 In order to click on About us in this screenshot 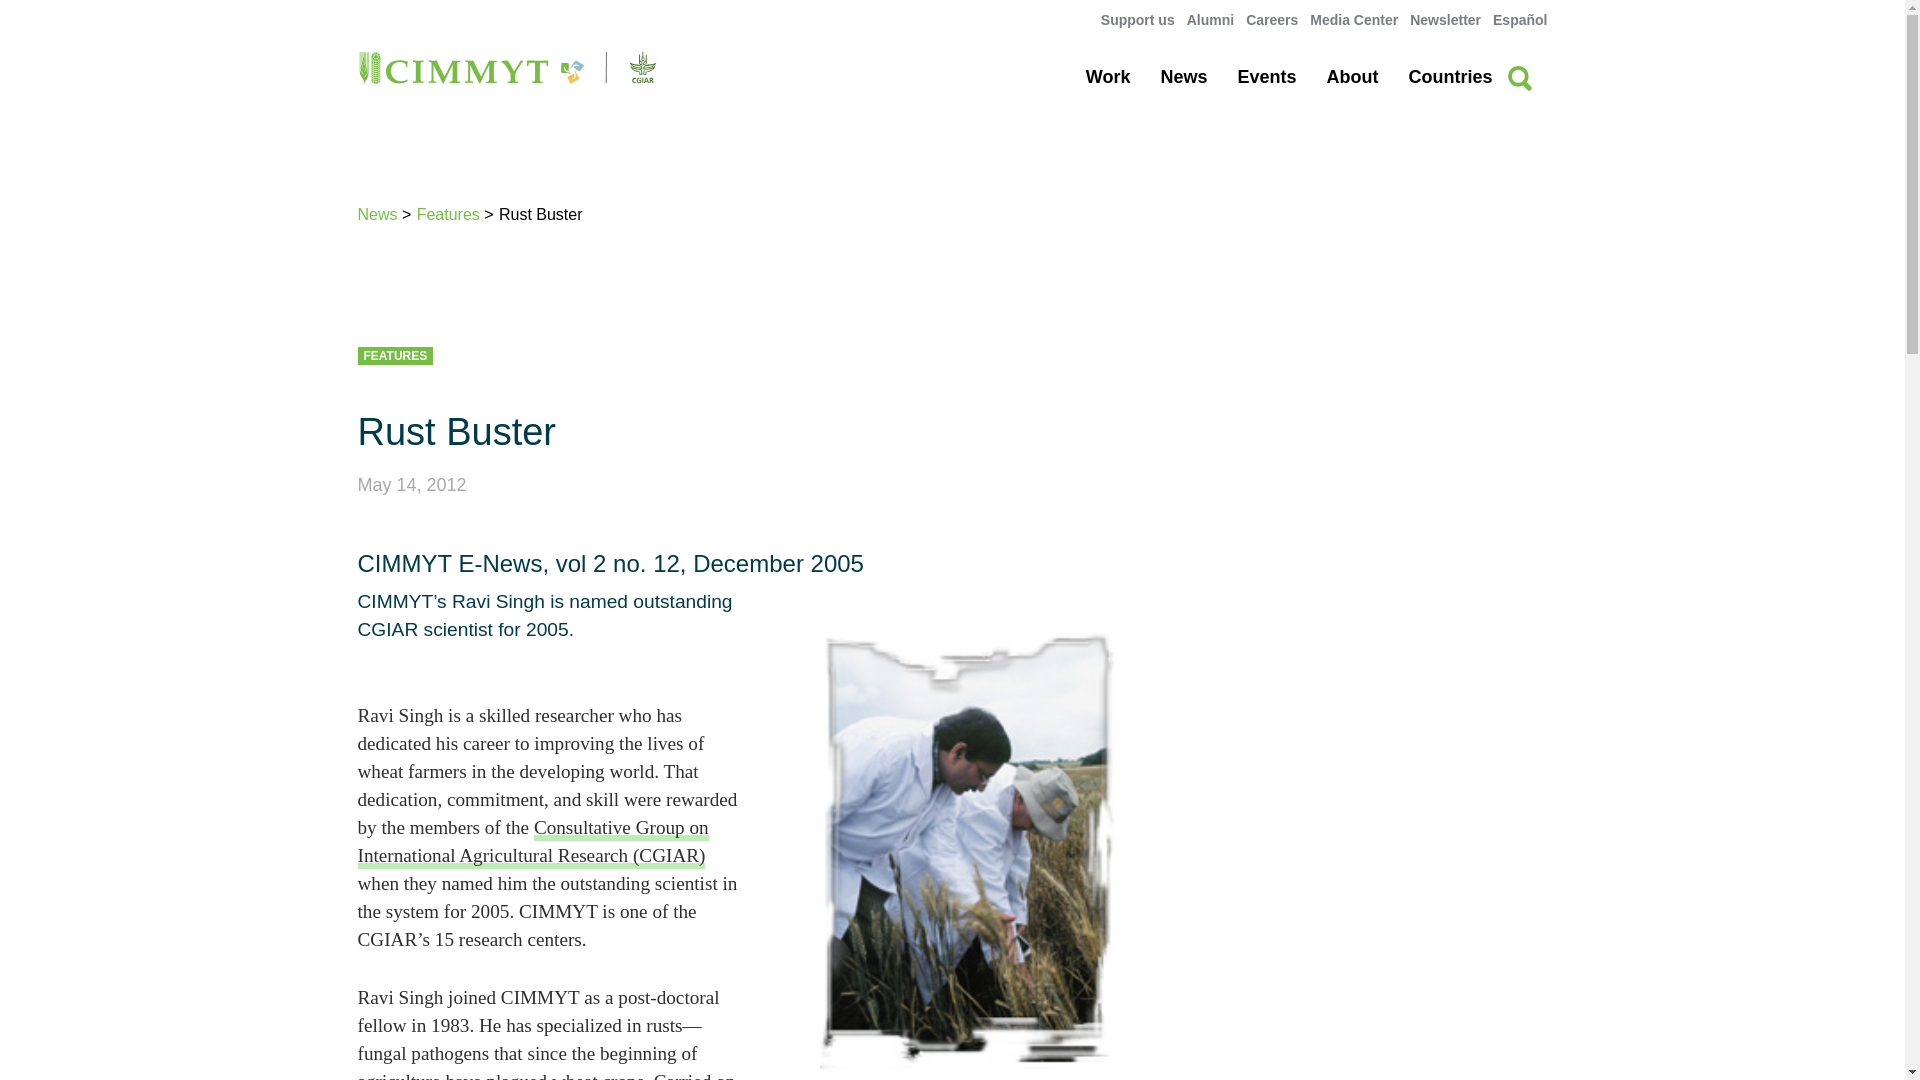, I will do `click(1352, 76)`.